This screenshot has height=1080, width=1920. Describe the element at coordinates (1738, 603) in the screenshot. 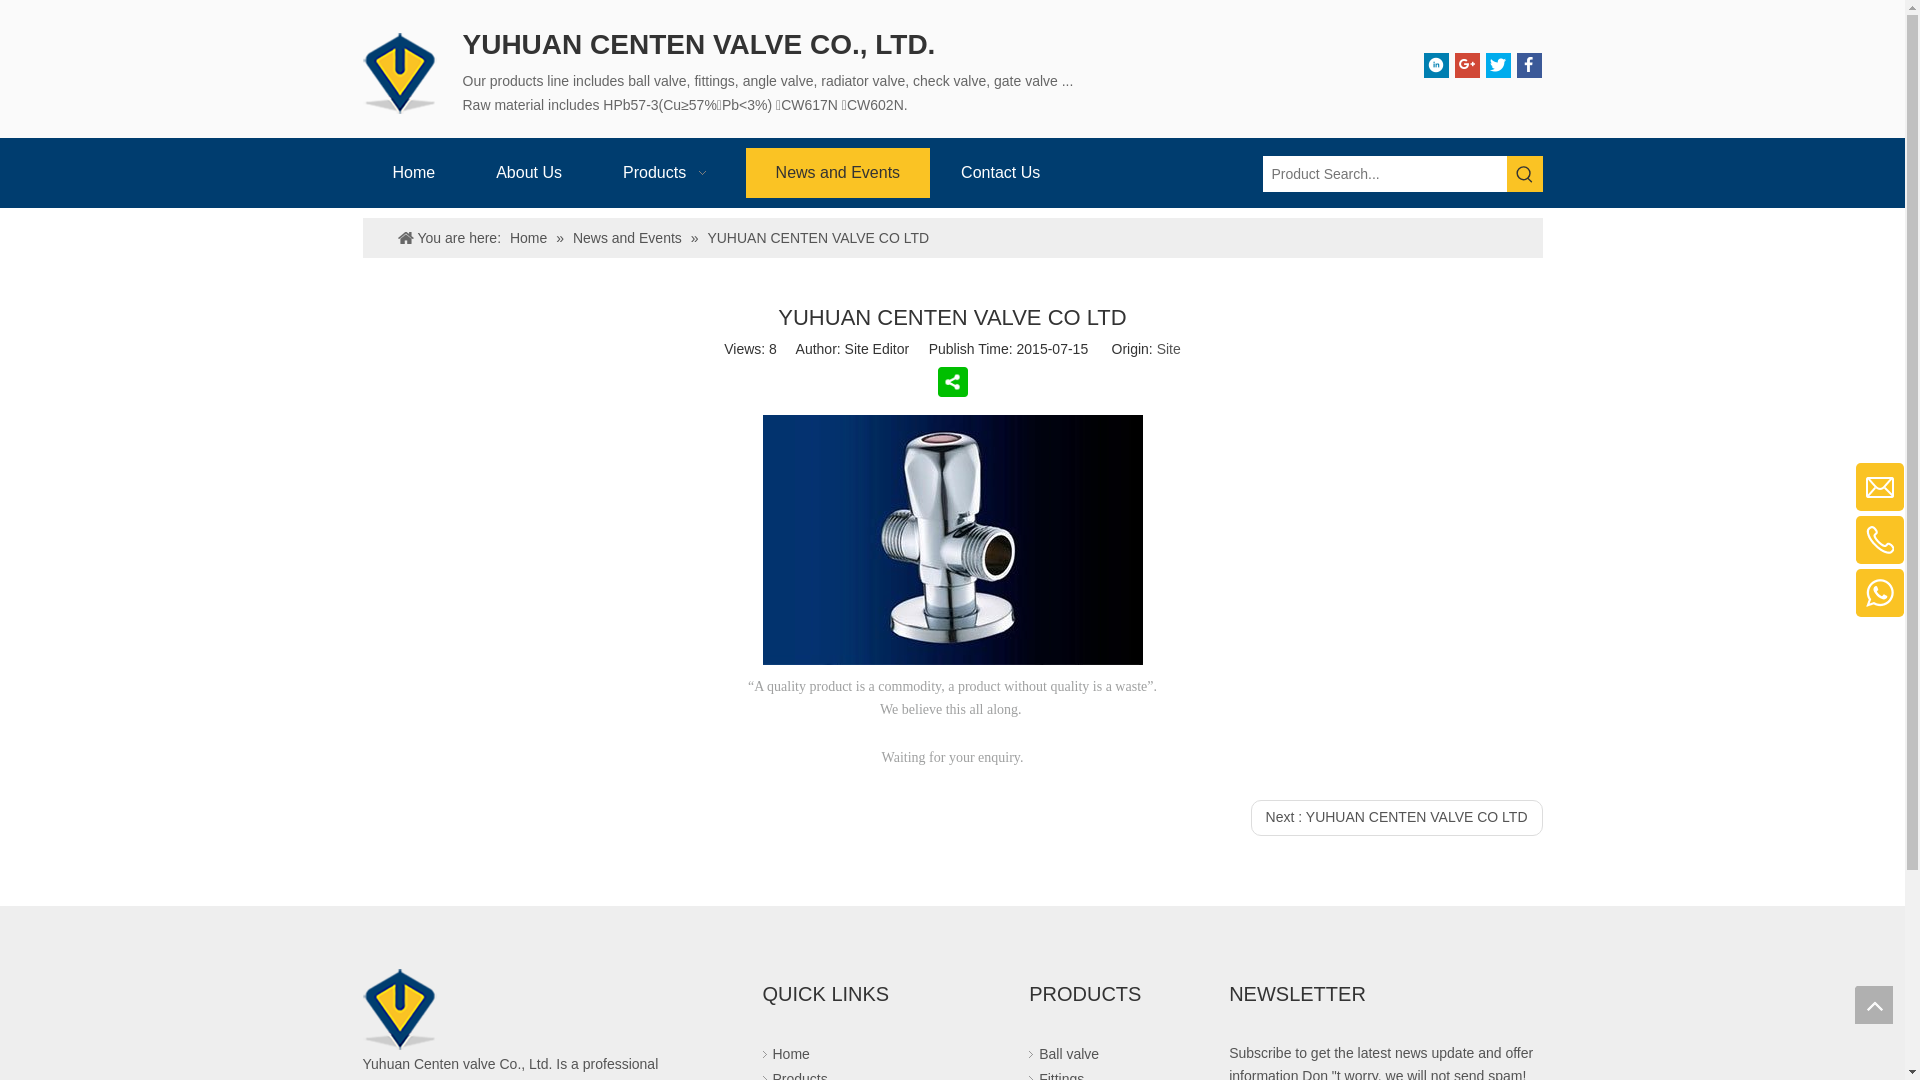

I see `Whatsapp: 0086 139 6764 1314` at that location.